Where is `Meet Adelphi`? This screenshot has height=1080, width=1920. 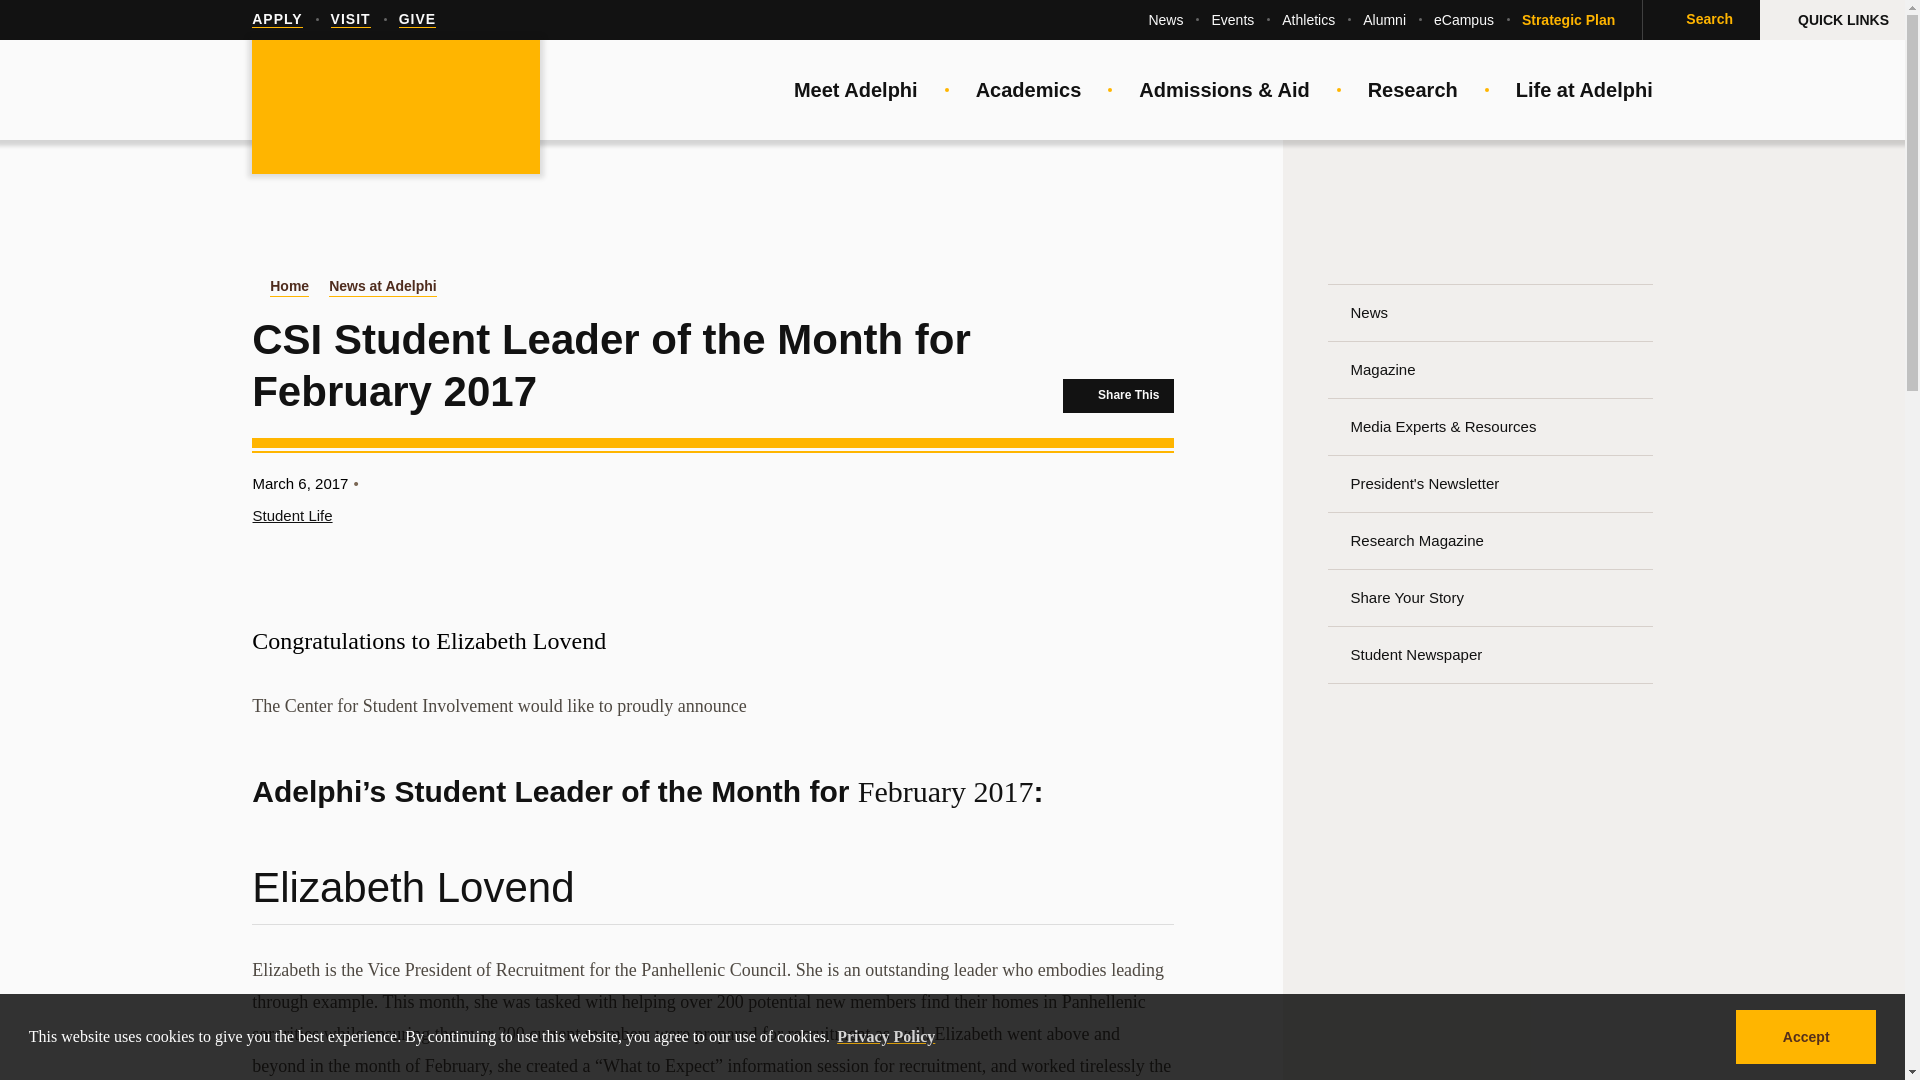 Meet Adelphi is located at coordinates (856, 90).